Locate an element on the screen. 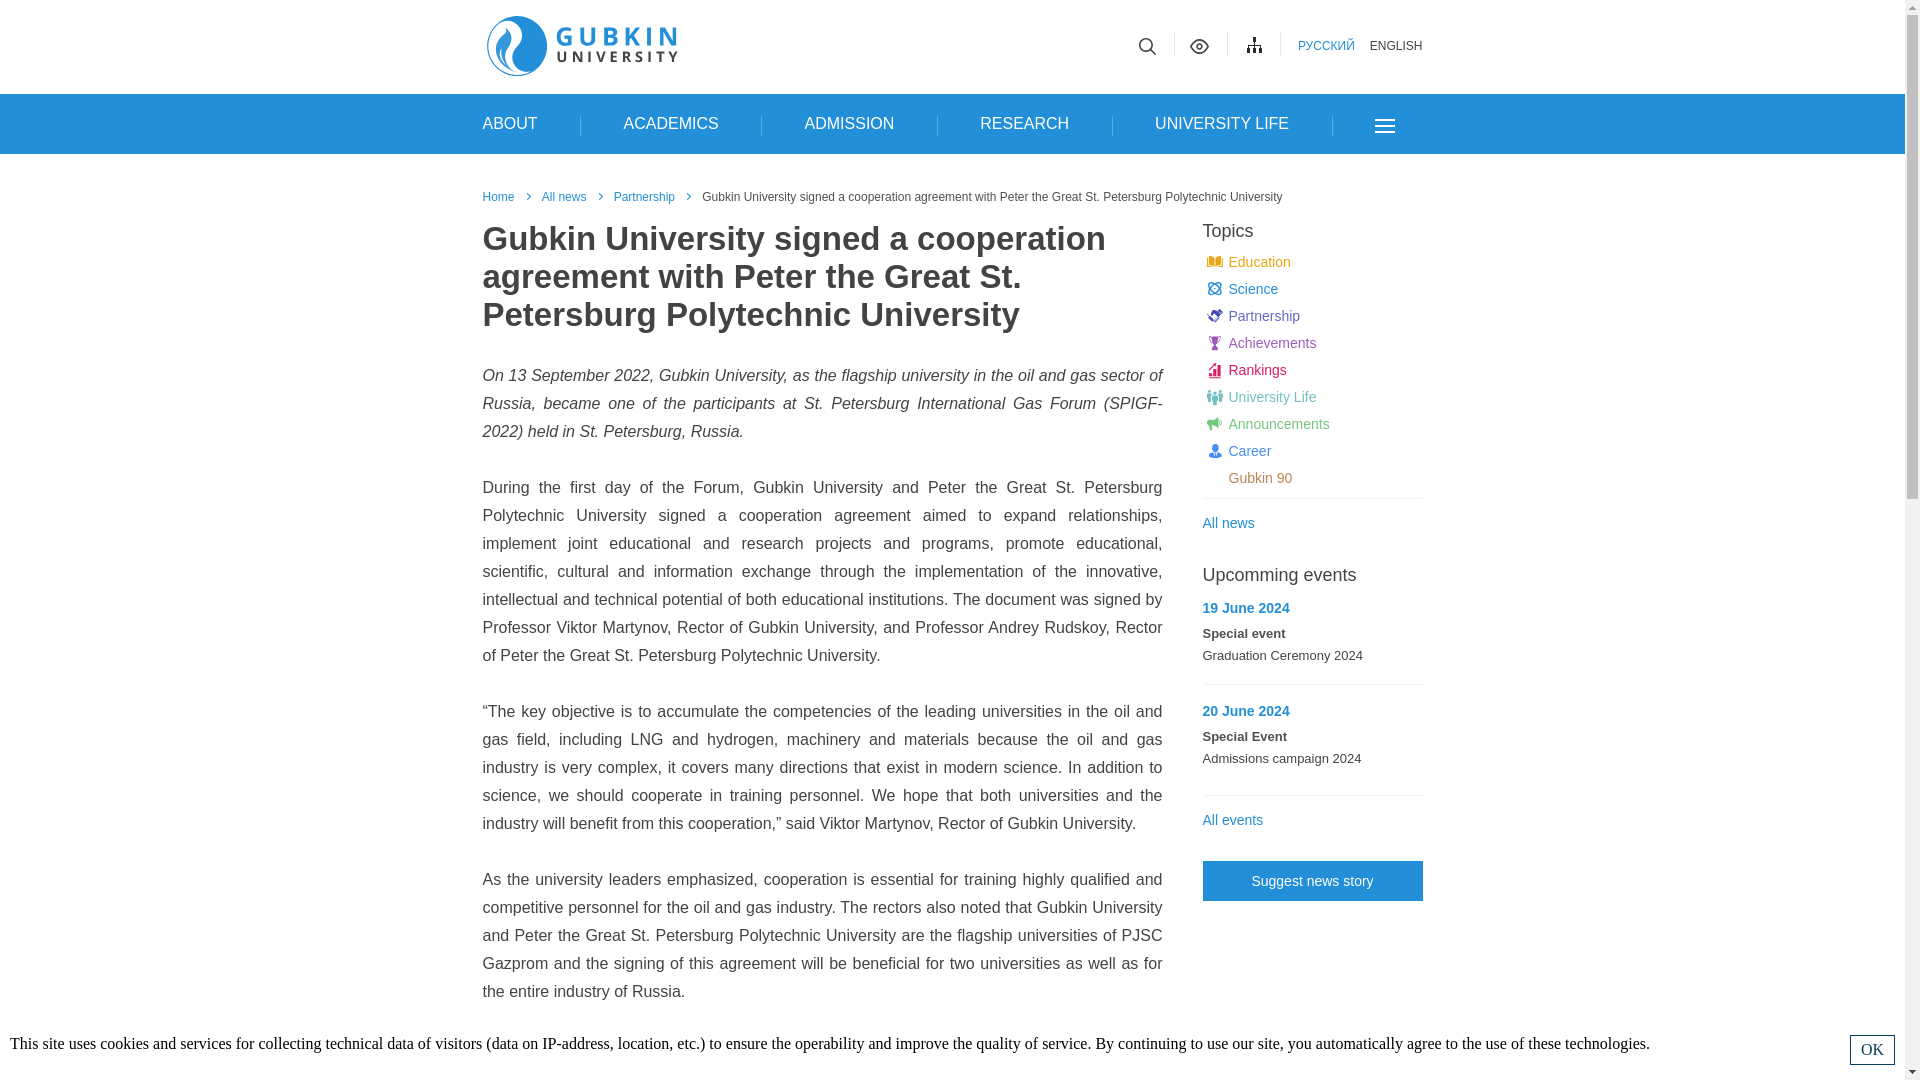 The height and width of the screenshot is (1080, 1920). UNIVERSITY LIFE is located at coordinates (1222, 124).